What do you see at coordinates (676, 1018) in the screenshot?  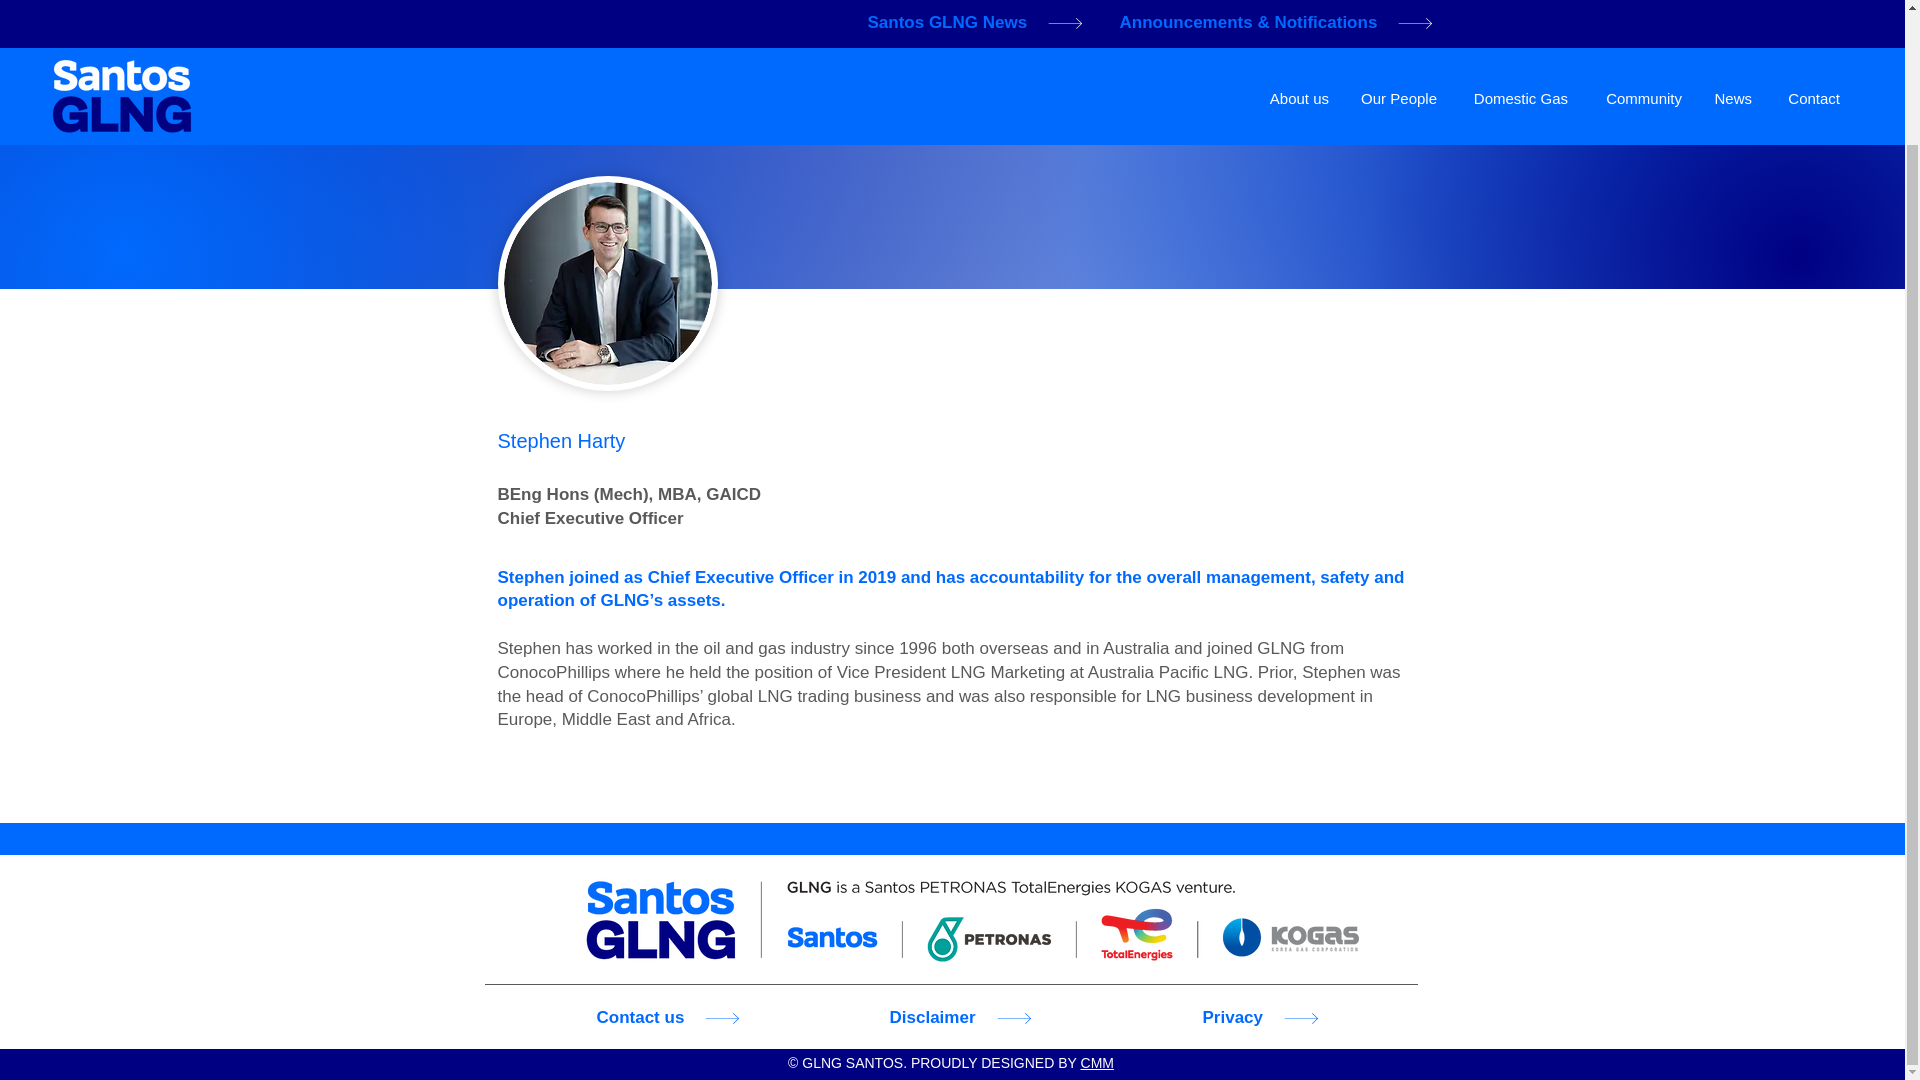 I see `Contact us` at bounding box center [676, 1018].